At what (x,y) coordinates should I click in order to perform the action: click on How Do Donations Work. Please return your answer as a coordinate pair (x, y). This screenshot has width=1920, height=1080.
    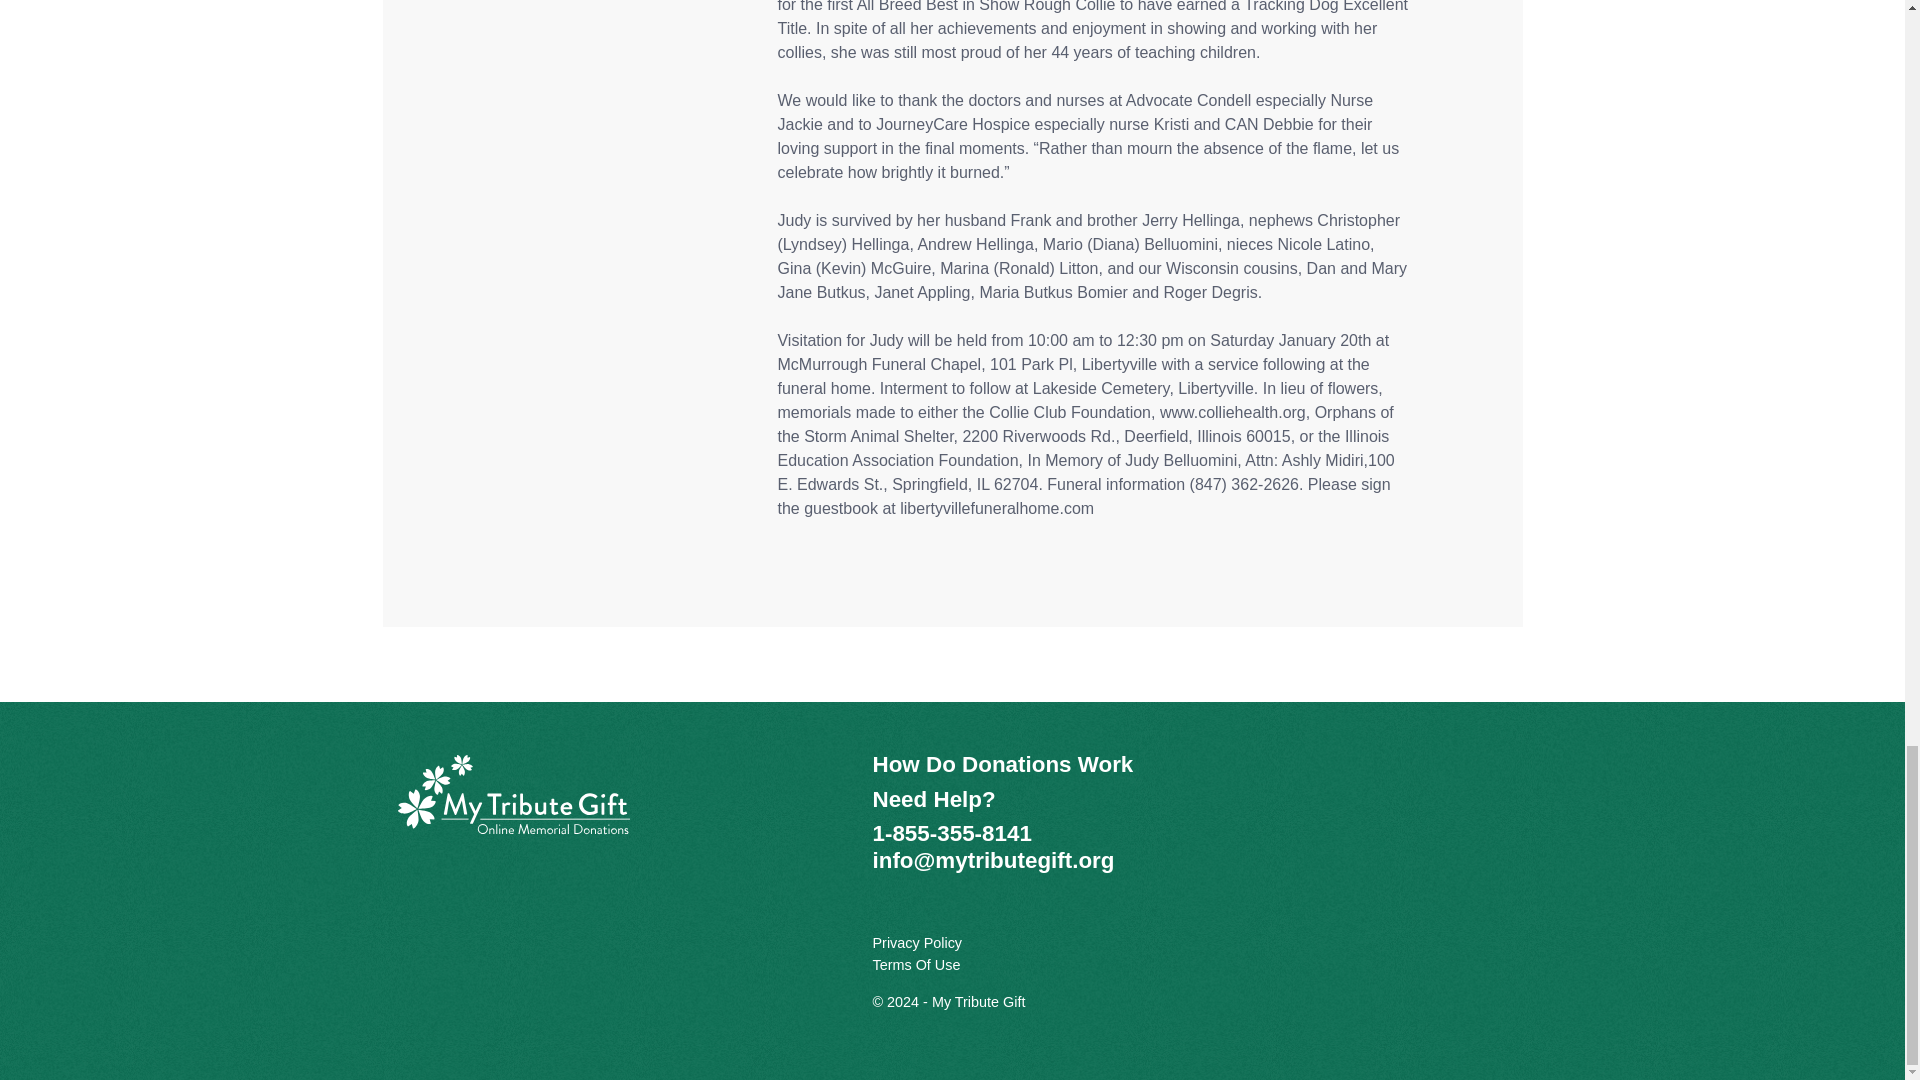
    Looking at the image, I should click on (1002, 764).